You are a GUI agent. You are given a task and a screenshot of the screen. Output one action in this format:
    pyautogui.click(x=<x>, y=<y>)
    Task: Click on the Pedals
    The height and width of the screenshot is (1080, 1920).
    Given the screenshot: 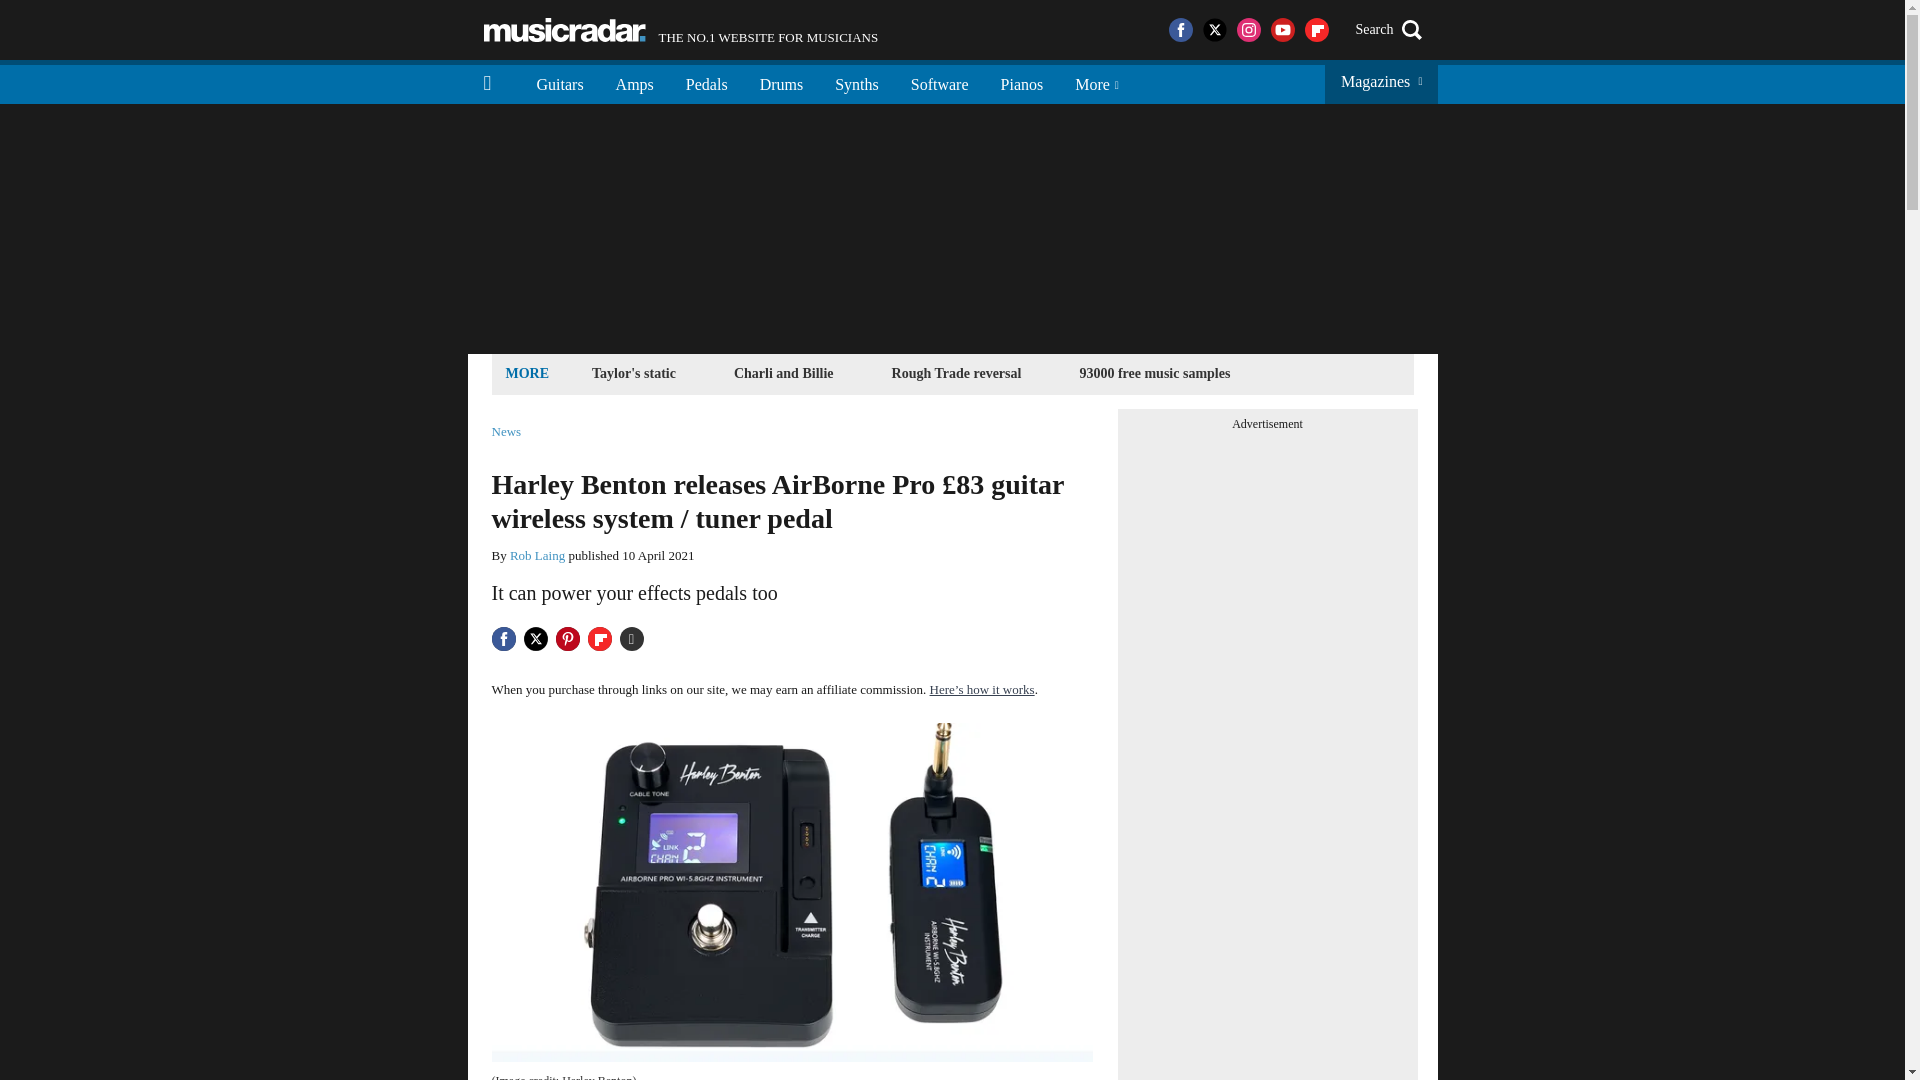 What is the action you would take?
    pyautogui.click(x=707, y=82)
    